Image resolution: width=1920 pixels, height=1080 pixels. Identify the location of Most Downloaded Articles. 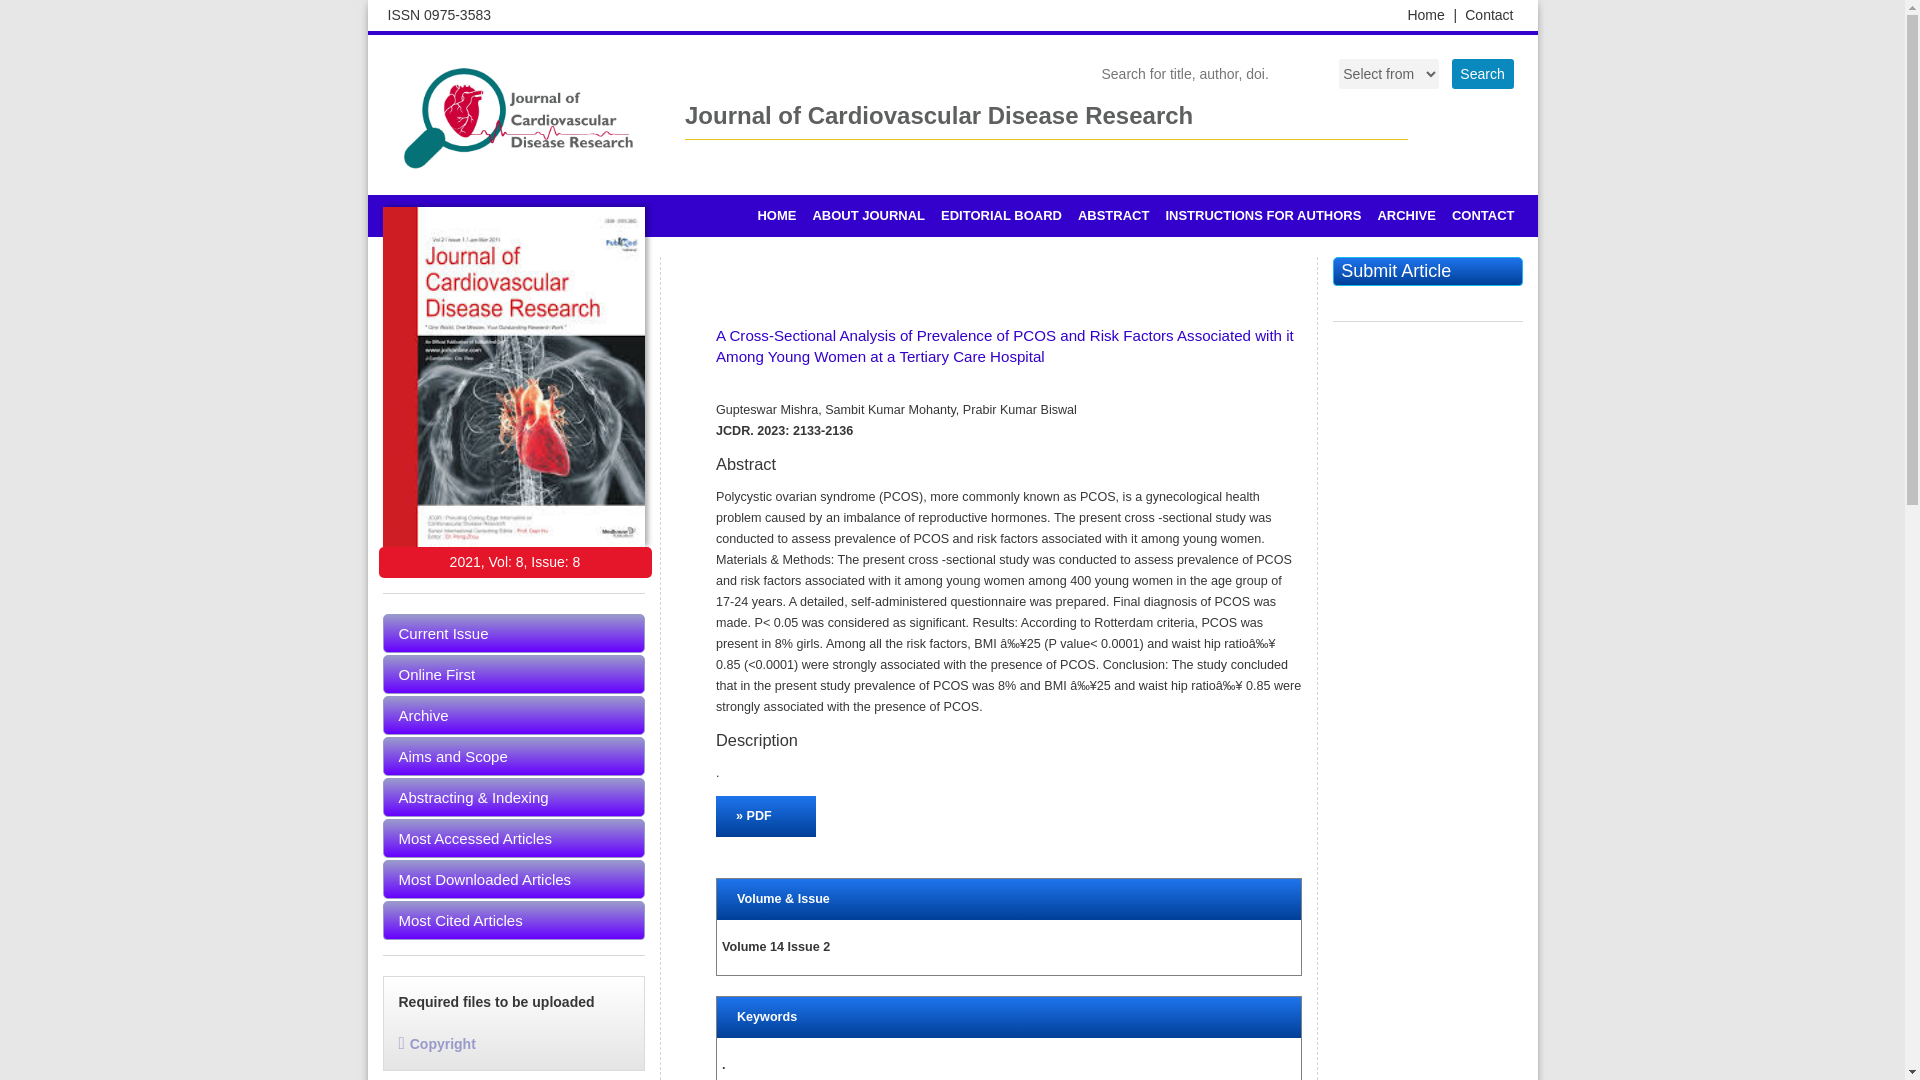
(514, 878).